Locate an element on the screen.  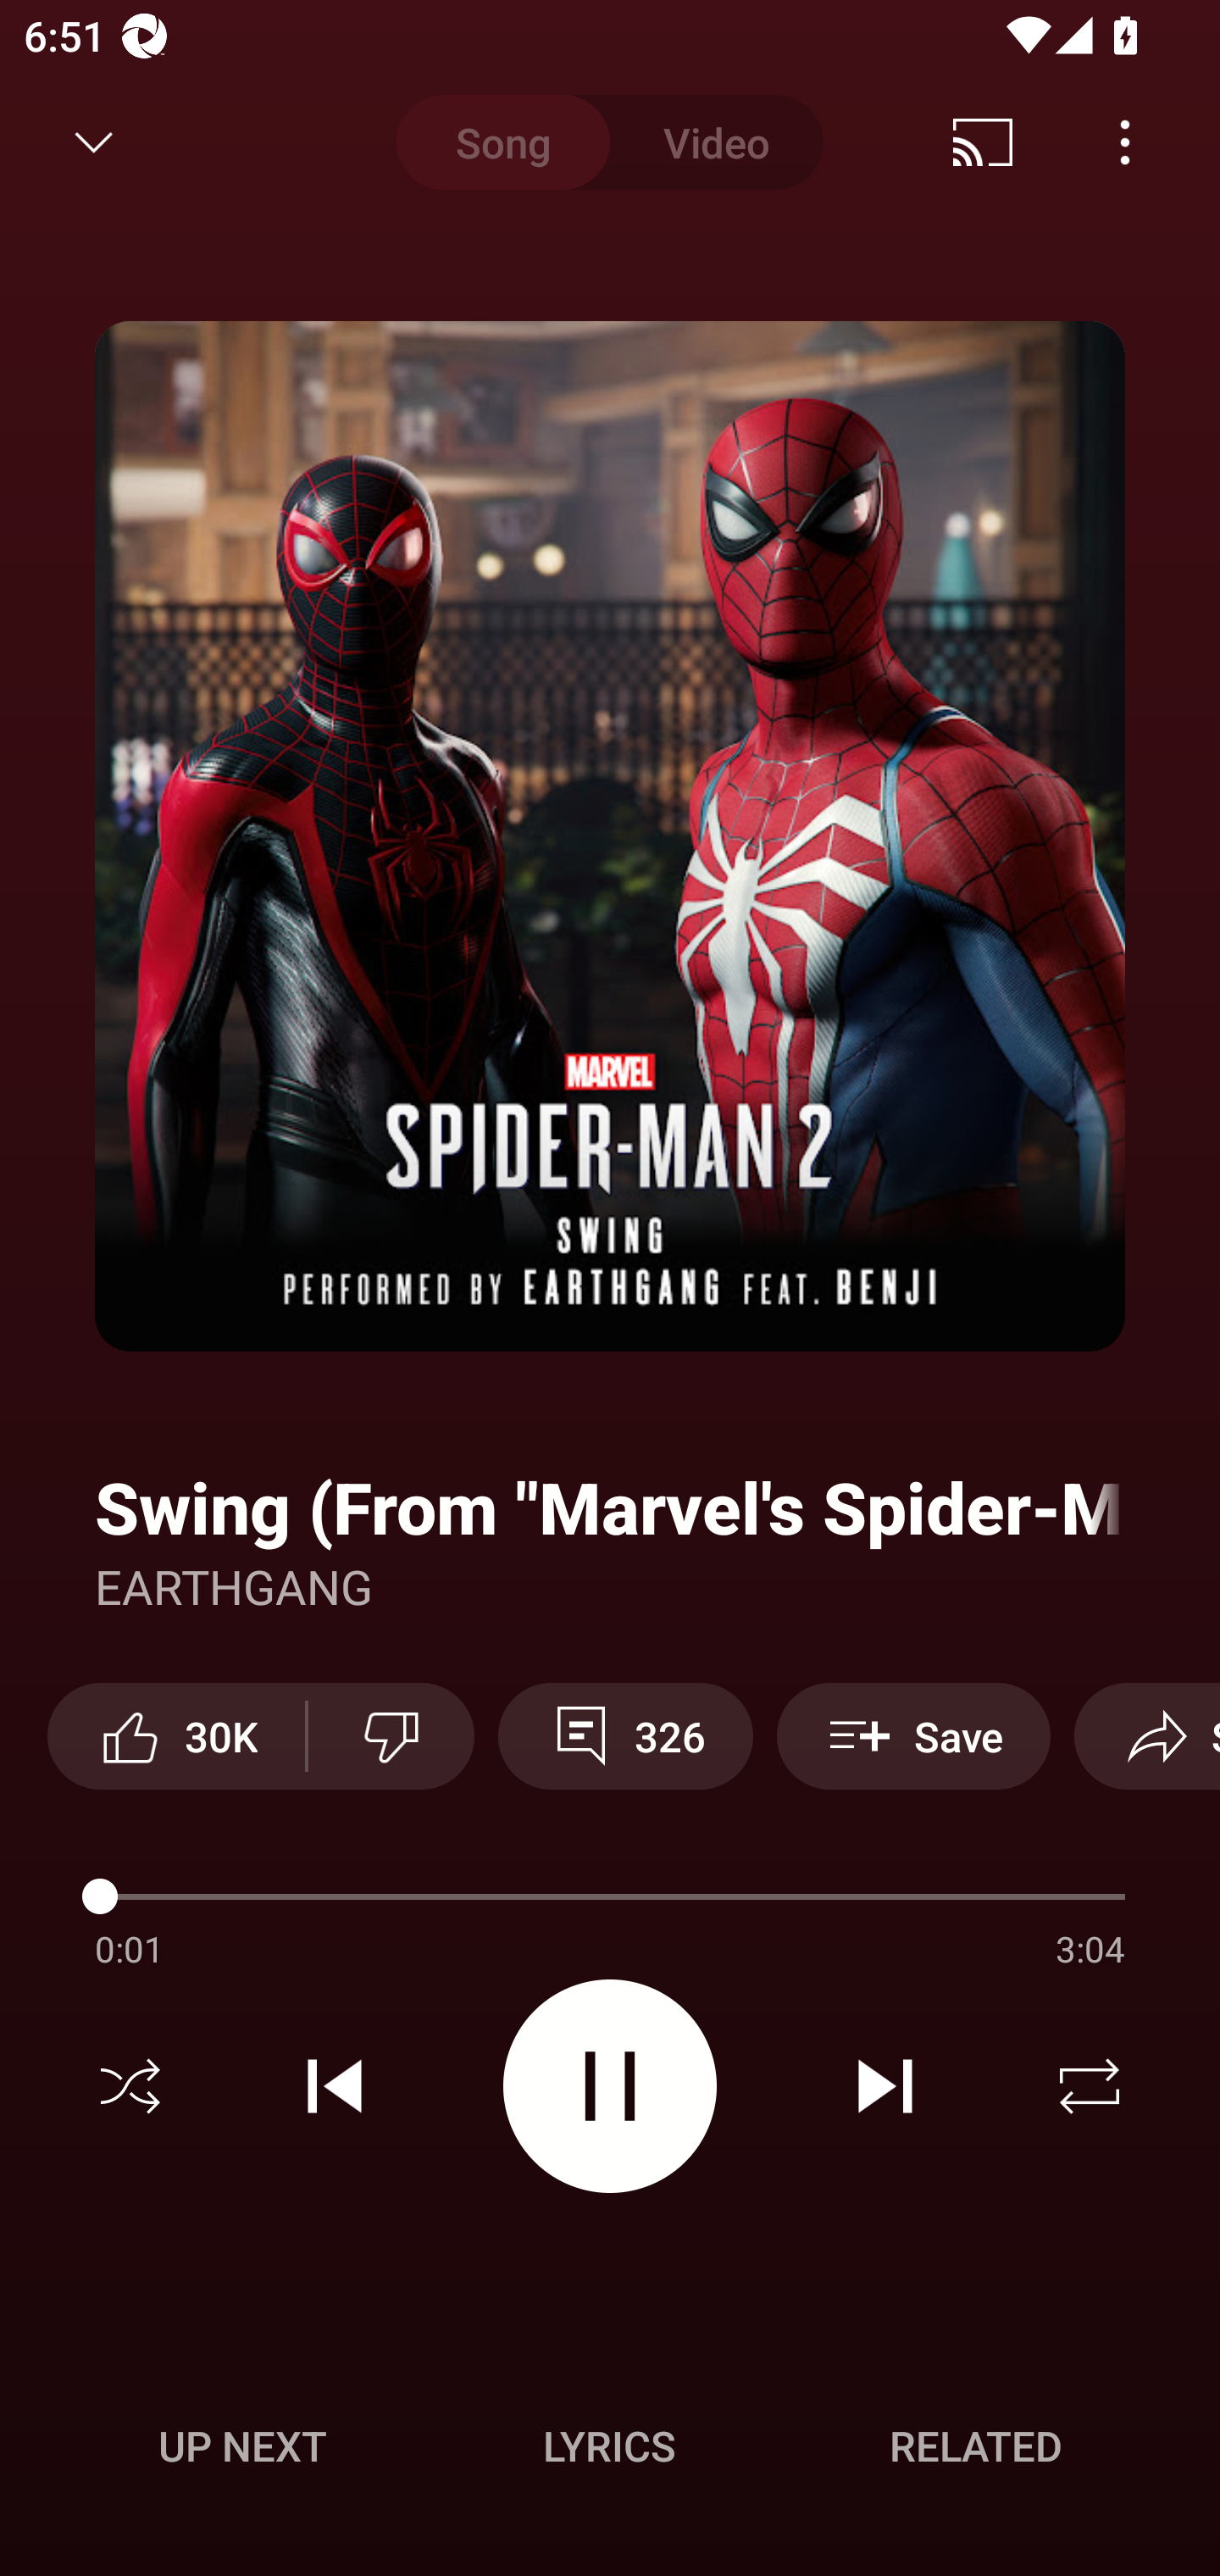
Related RELATED is located at coordinates (976, 2446).